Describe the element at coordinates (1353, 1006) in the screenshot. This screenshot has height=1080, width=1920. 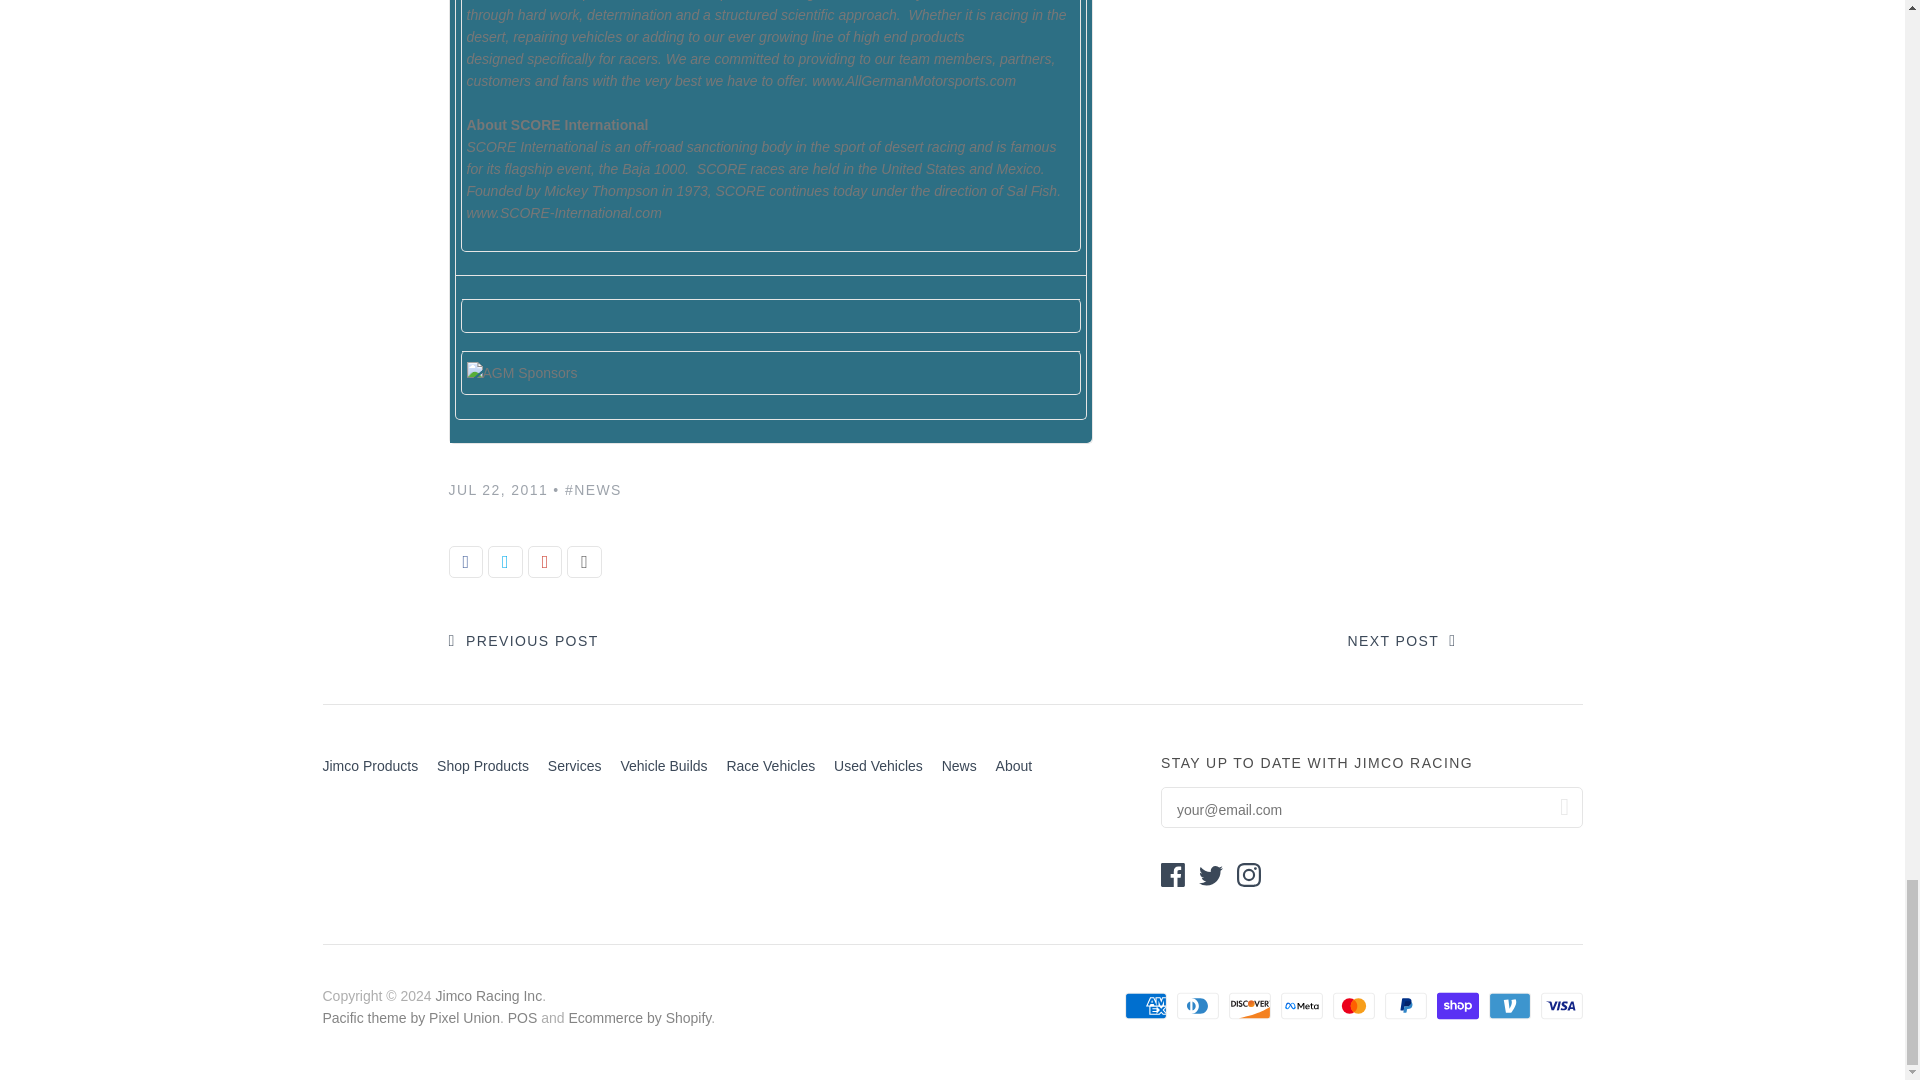
I see `Mastercard` at that location.